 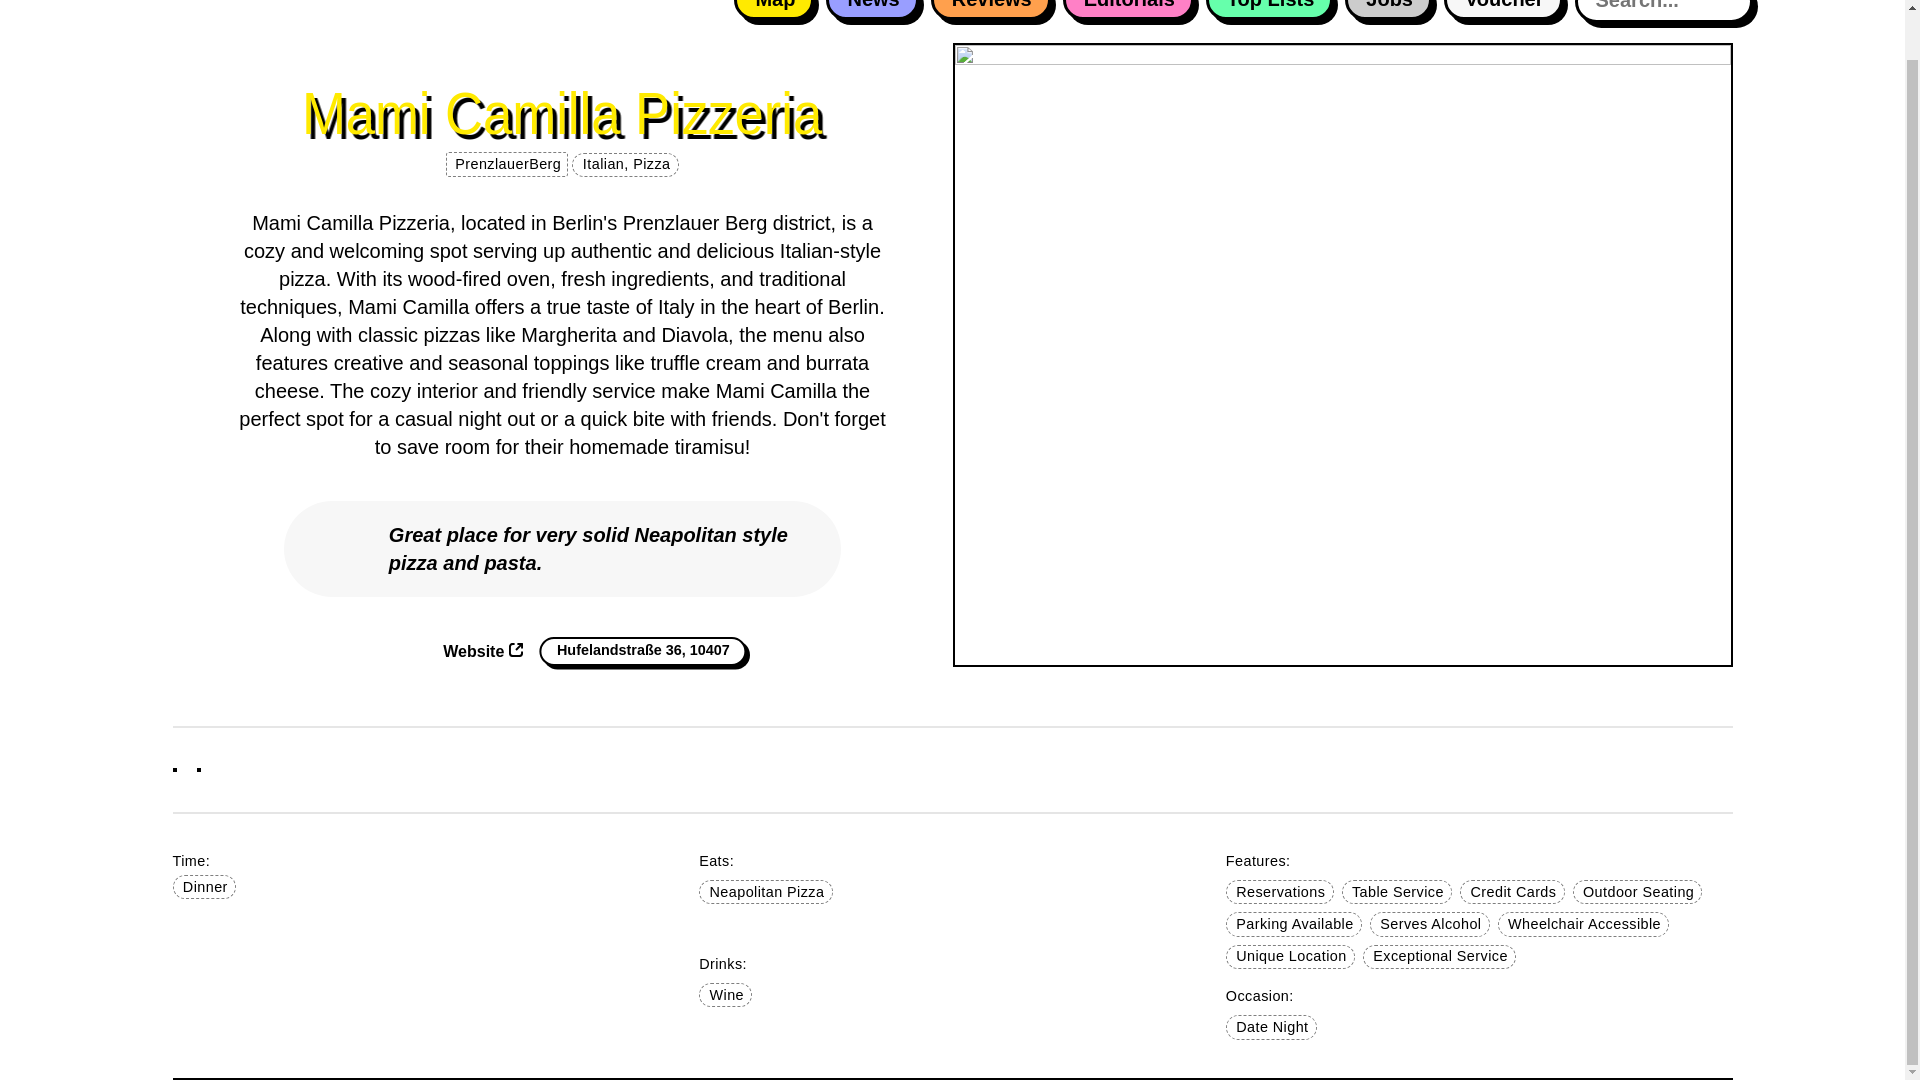 I want to click on Top Lists, so click(x=1268, y=10).